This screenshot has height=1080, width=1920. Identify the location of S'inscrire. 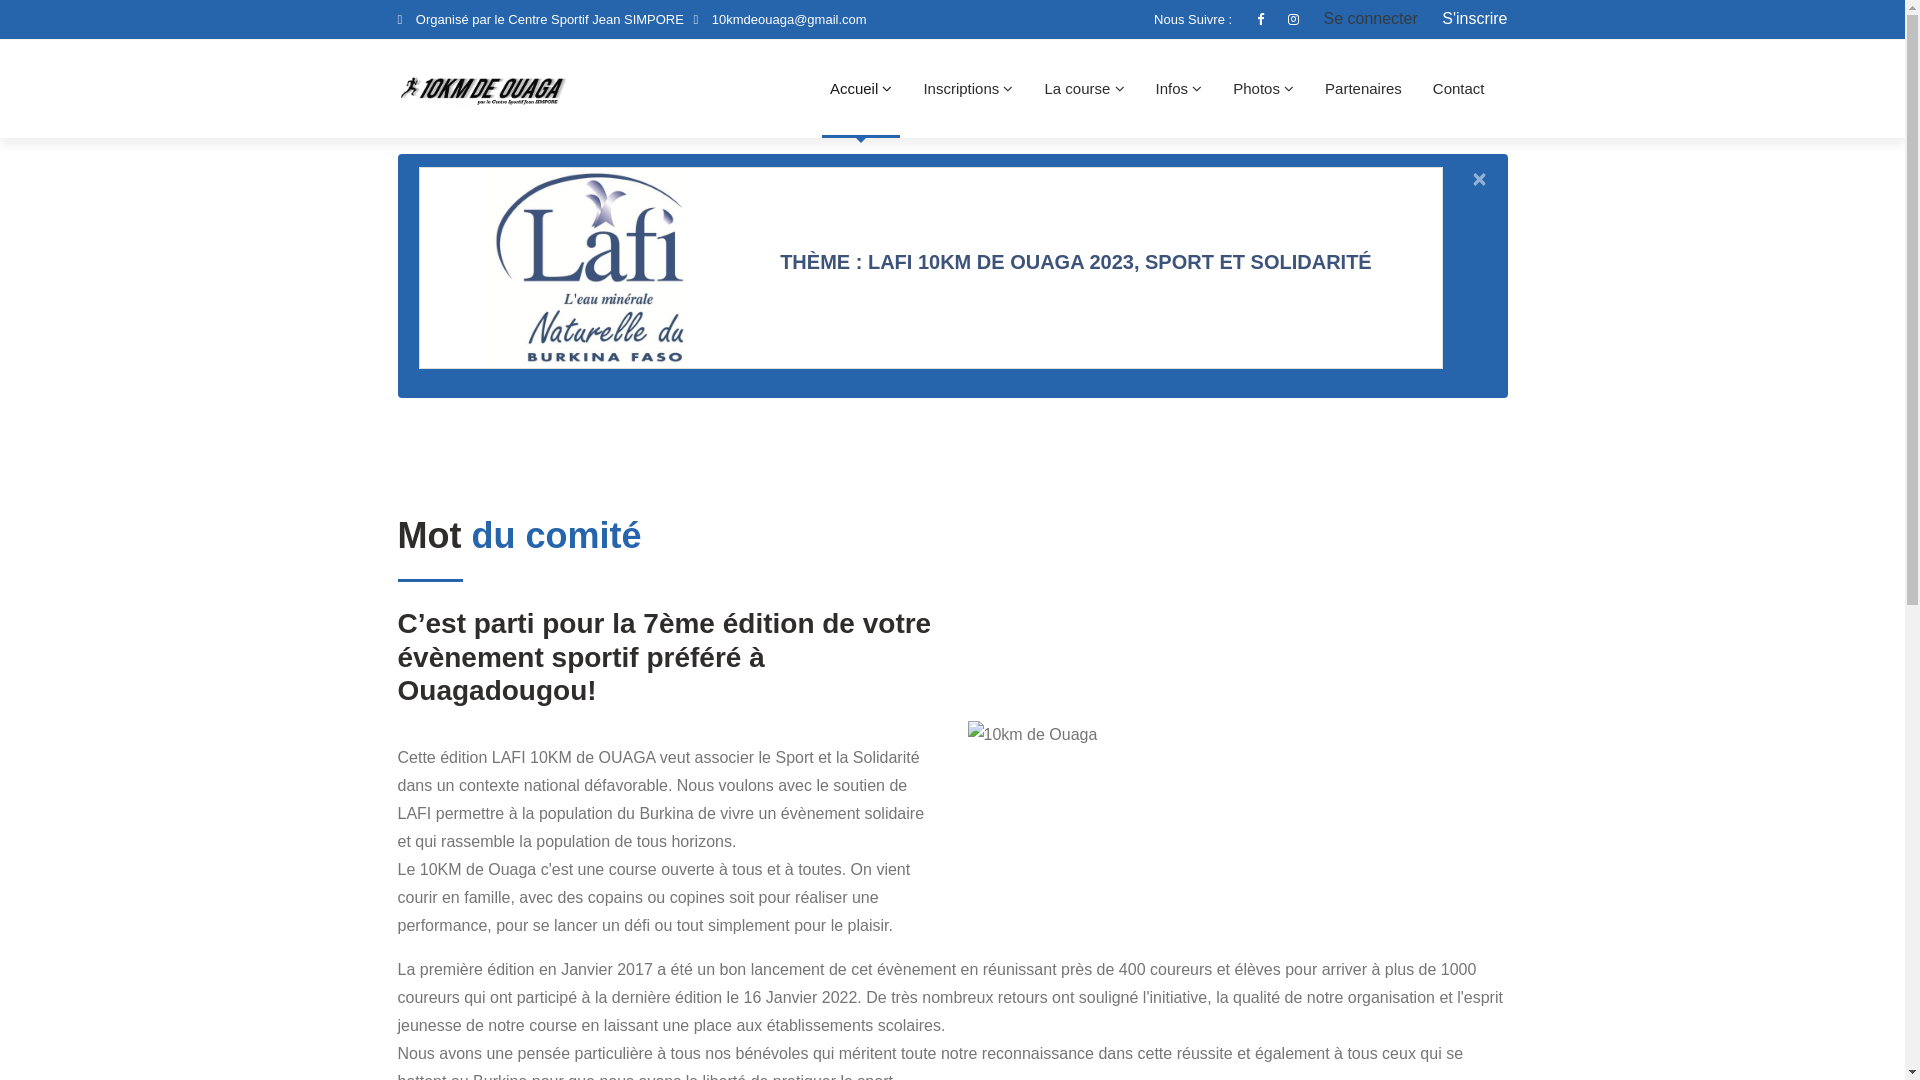
(1464, 18).